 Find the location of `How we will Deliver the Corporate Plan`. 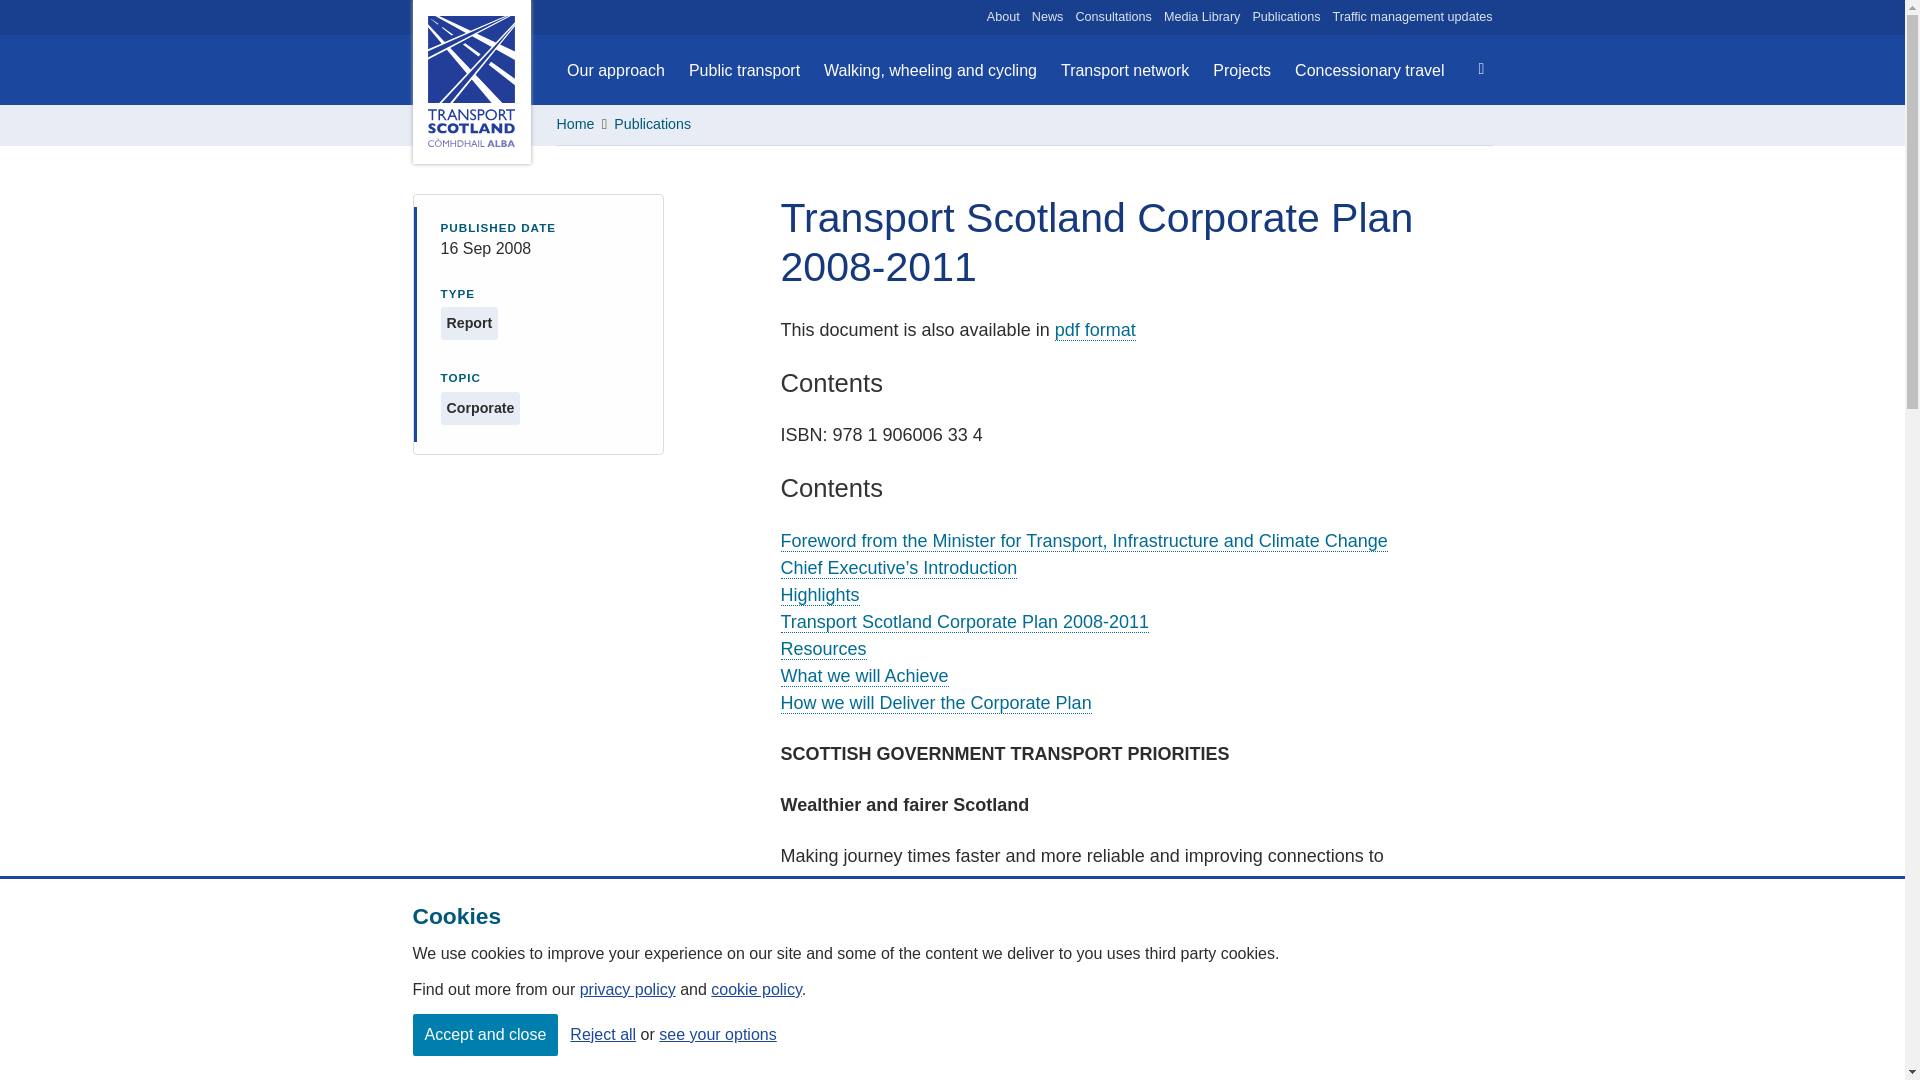

How we will Deliver the Corporate Plan is located at coordinates (936, 703).